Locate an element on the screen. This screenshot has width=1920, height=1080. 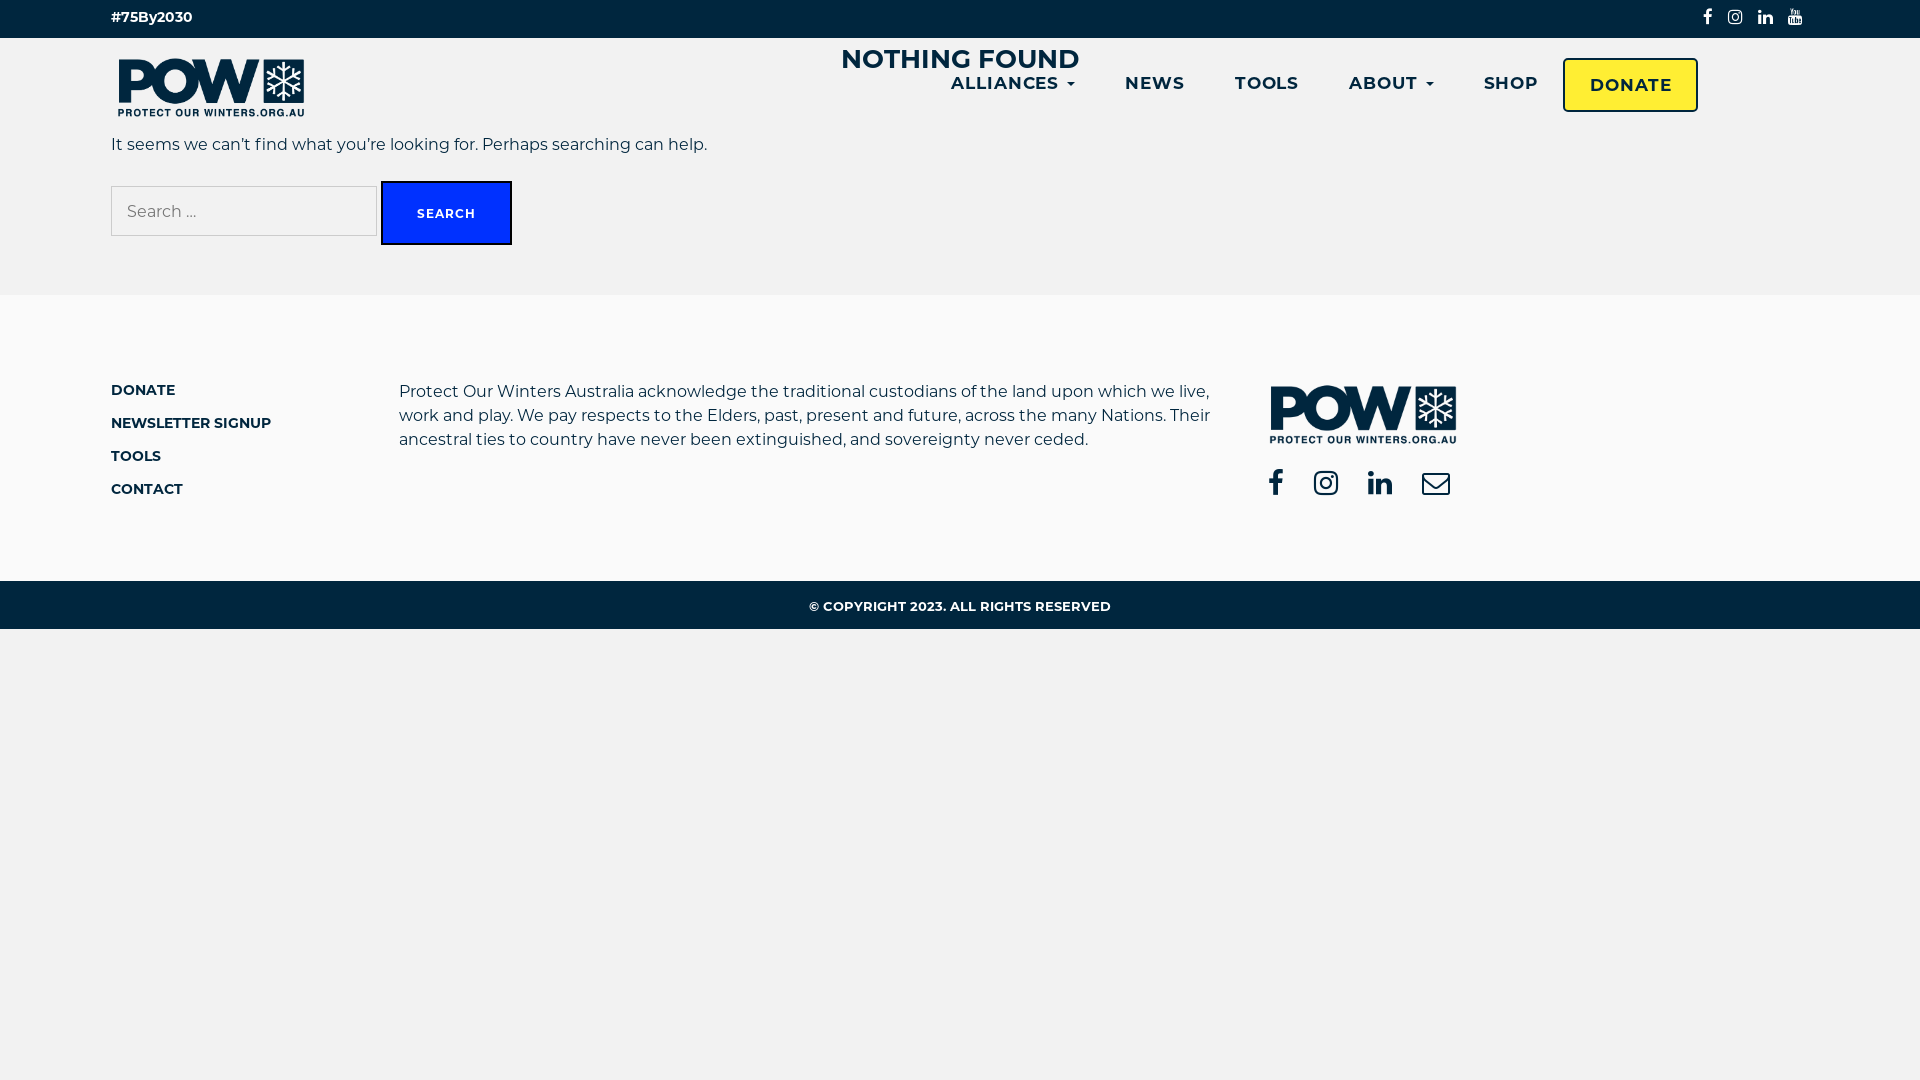
Search is located at coordinates (446, 213).